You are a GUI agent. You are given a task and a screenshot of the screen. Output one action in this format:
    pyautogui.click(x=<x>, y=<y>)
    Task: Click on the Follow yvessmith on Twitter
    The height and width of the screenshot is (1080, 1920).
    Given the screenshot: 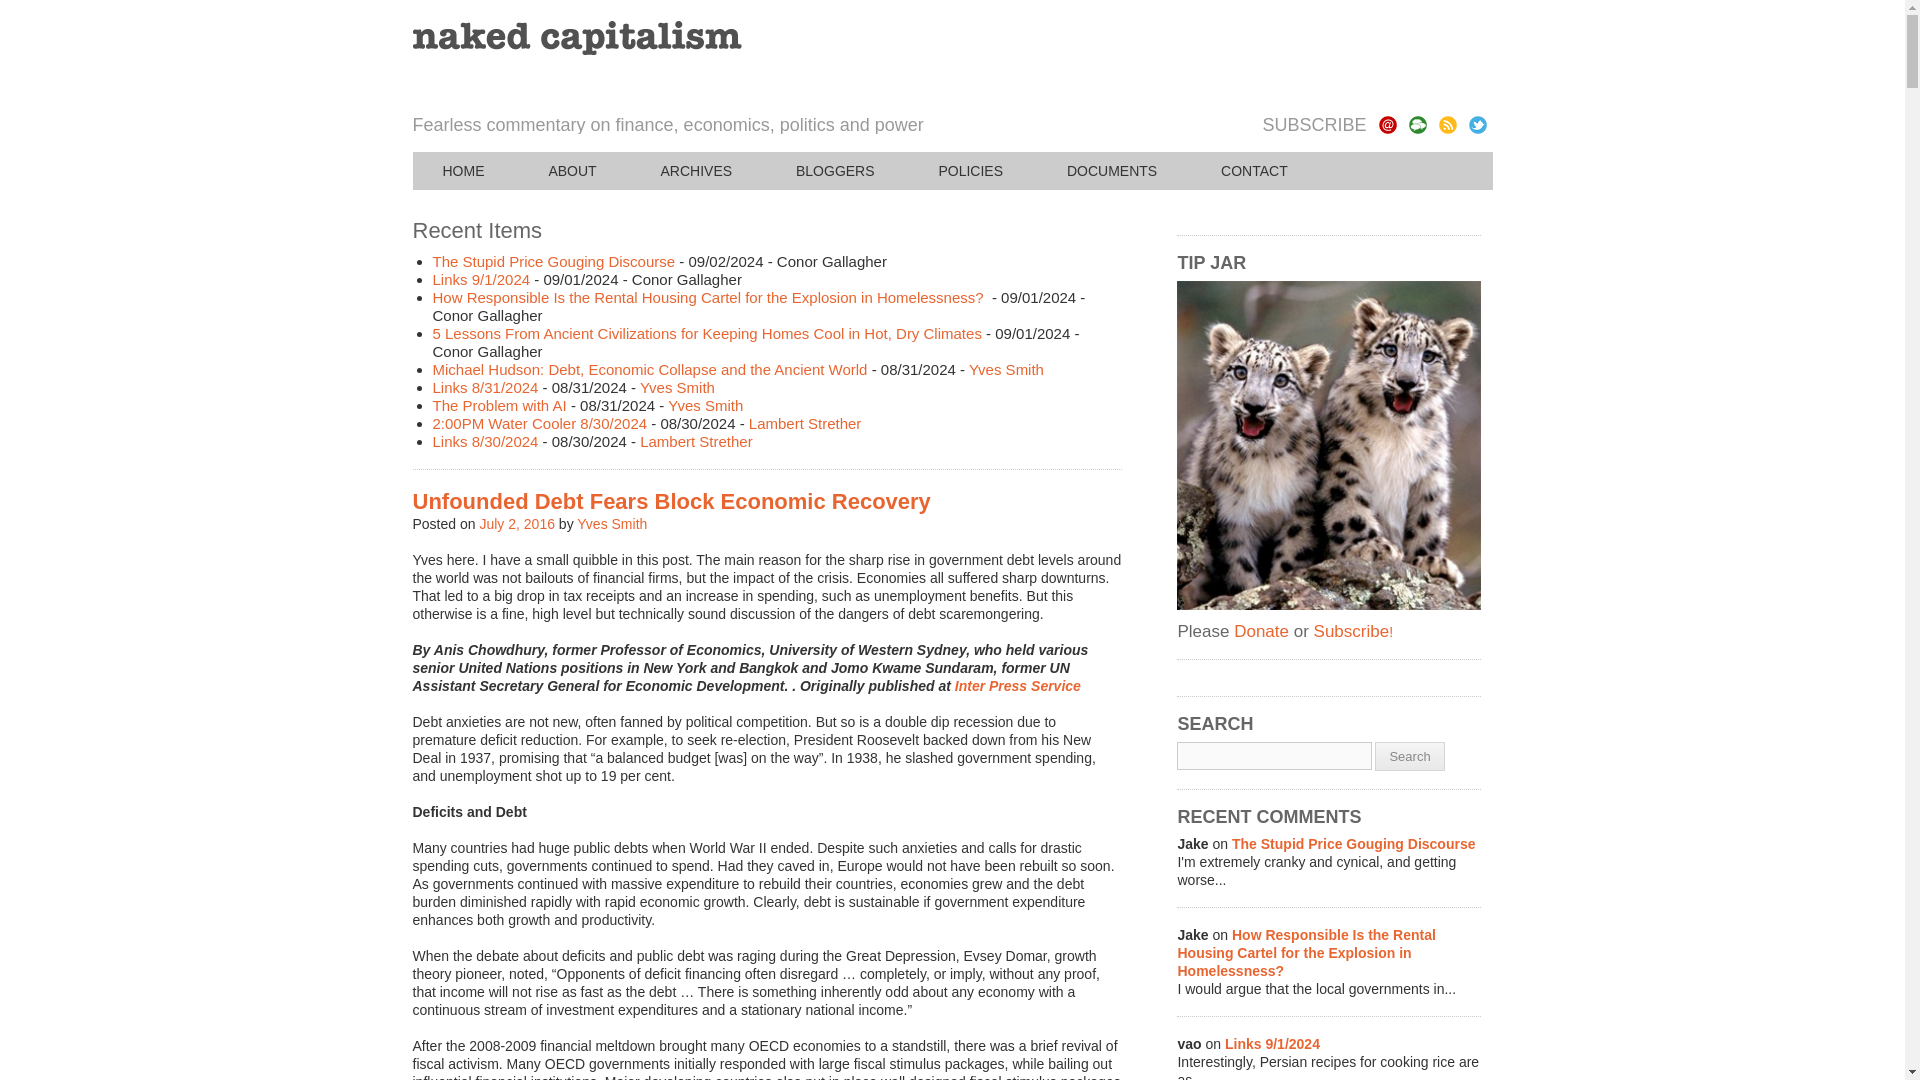 What is the action you would take?
    pyautogui.click(x=1477, y=124)
    